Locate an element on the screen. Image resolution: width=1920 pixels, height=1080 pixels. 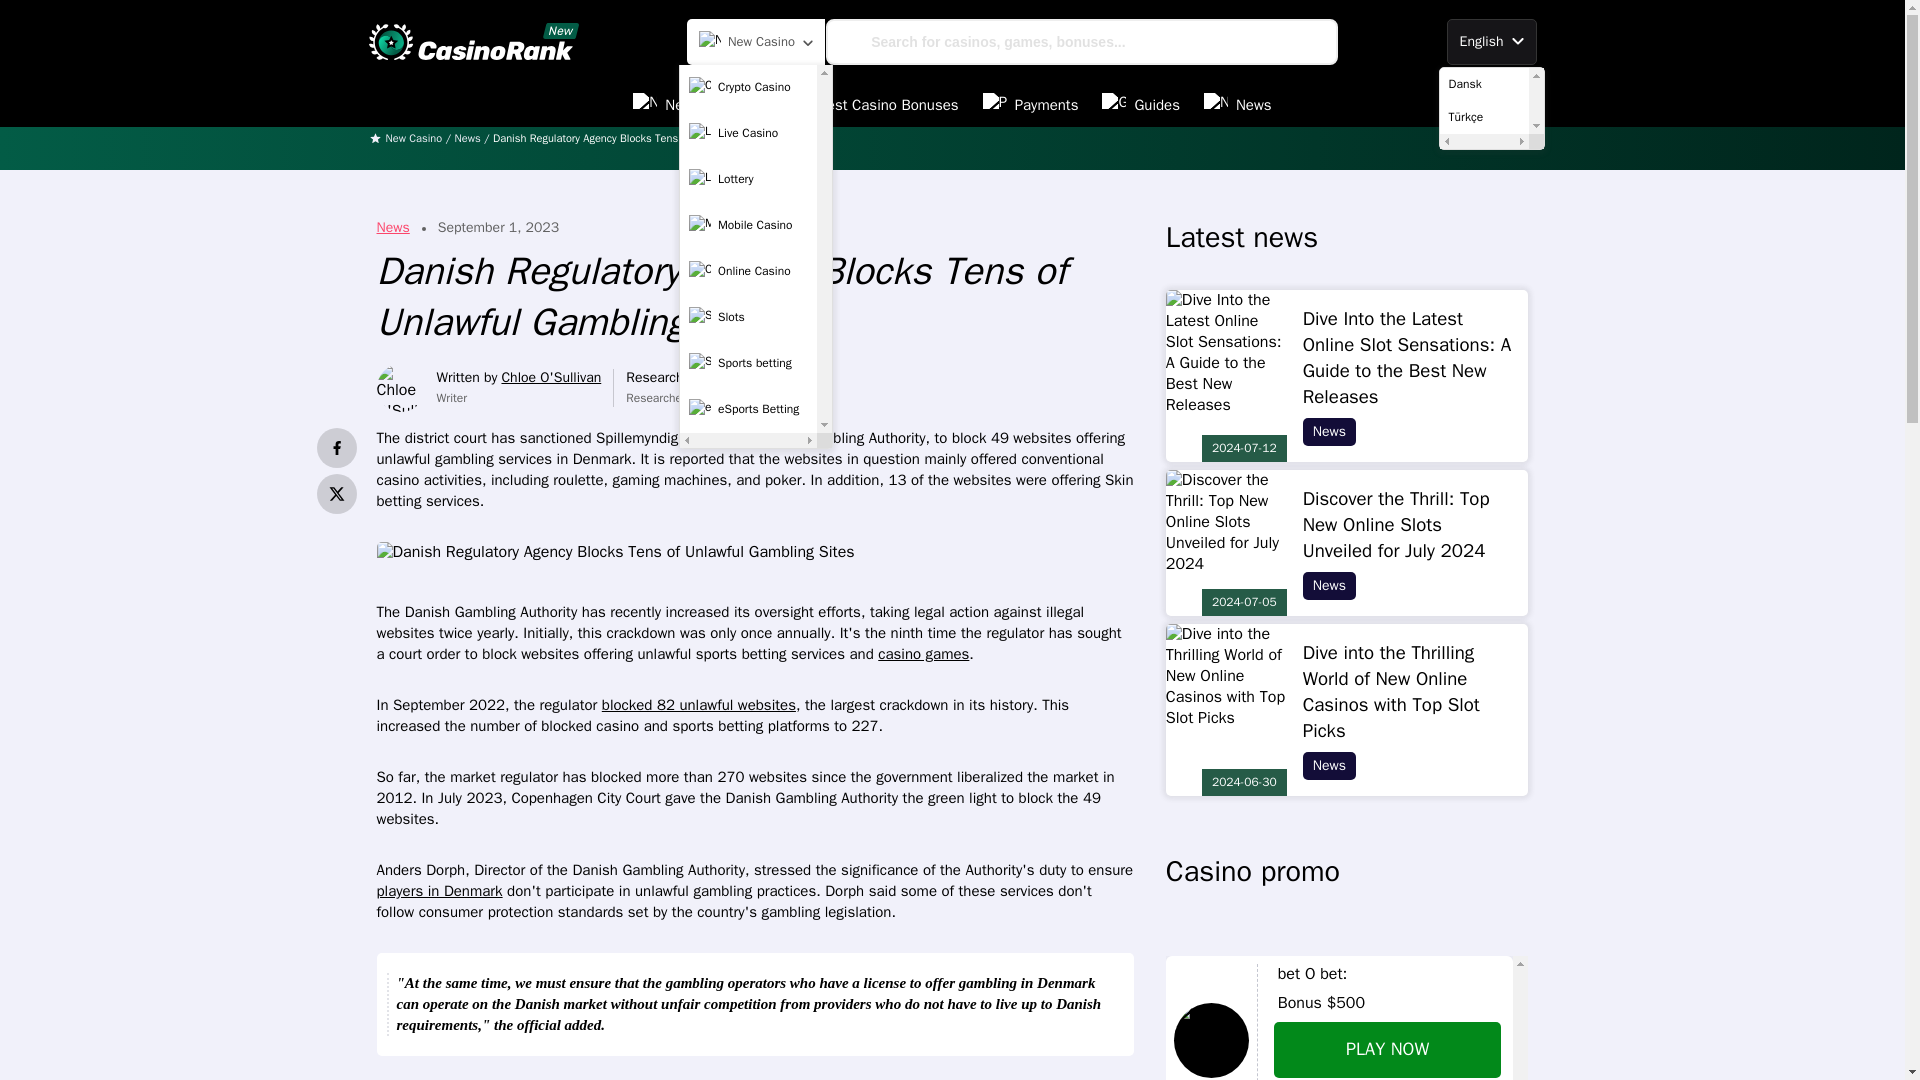
Live Casino is located at coordinates (748, 133).